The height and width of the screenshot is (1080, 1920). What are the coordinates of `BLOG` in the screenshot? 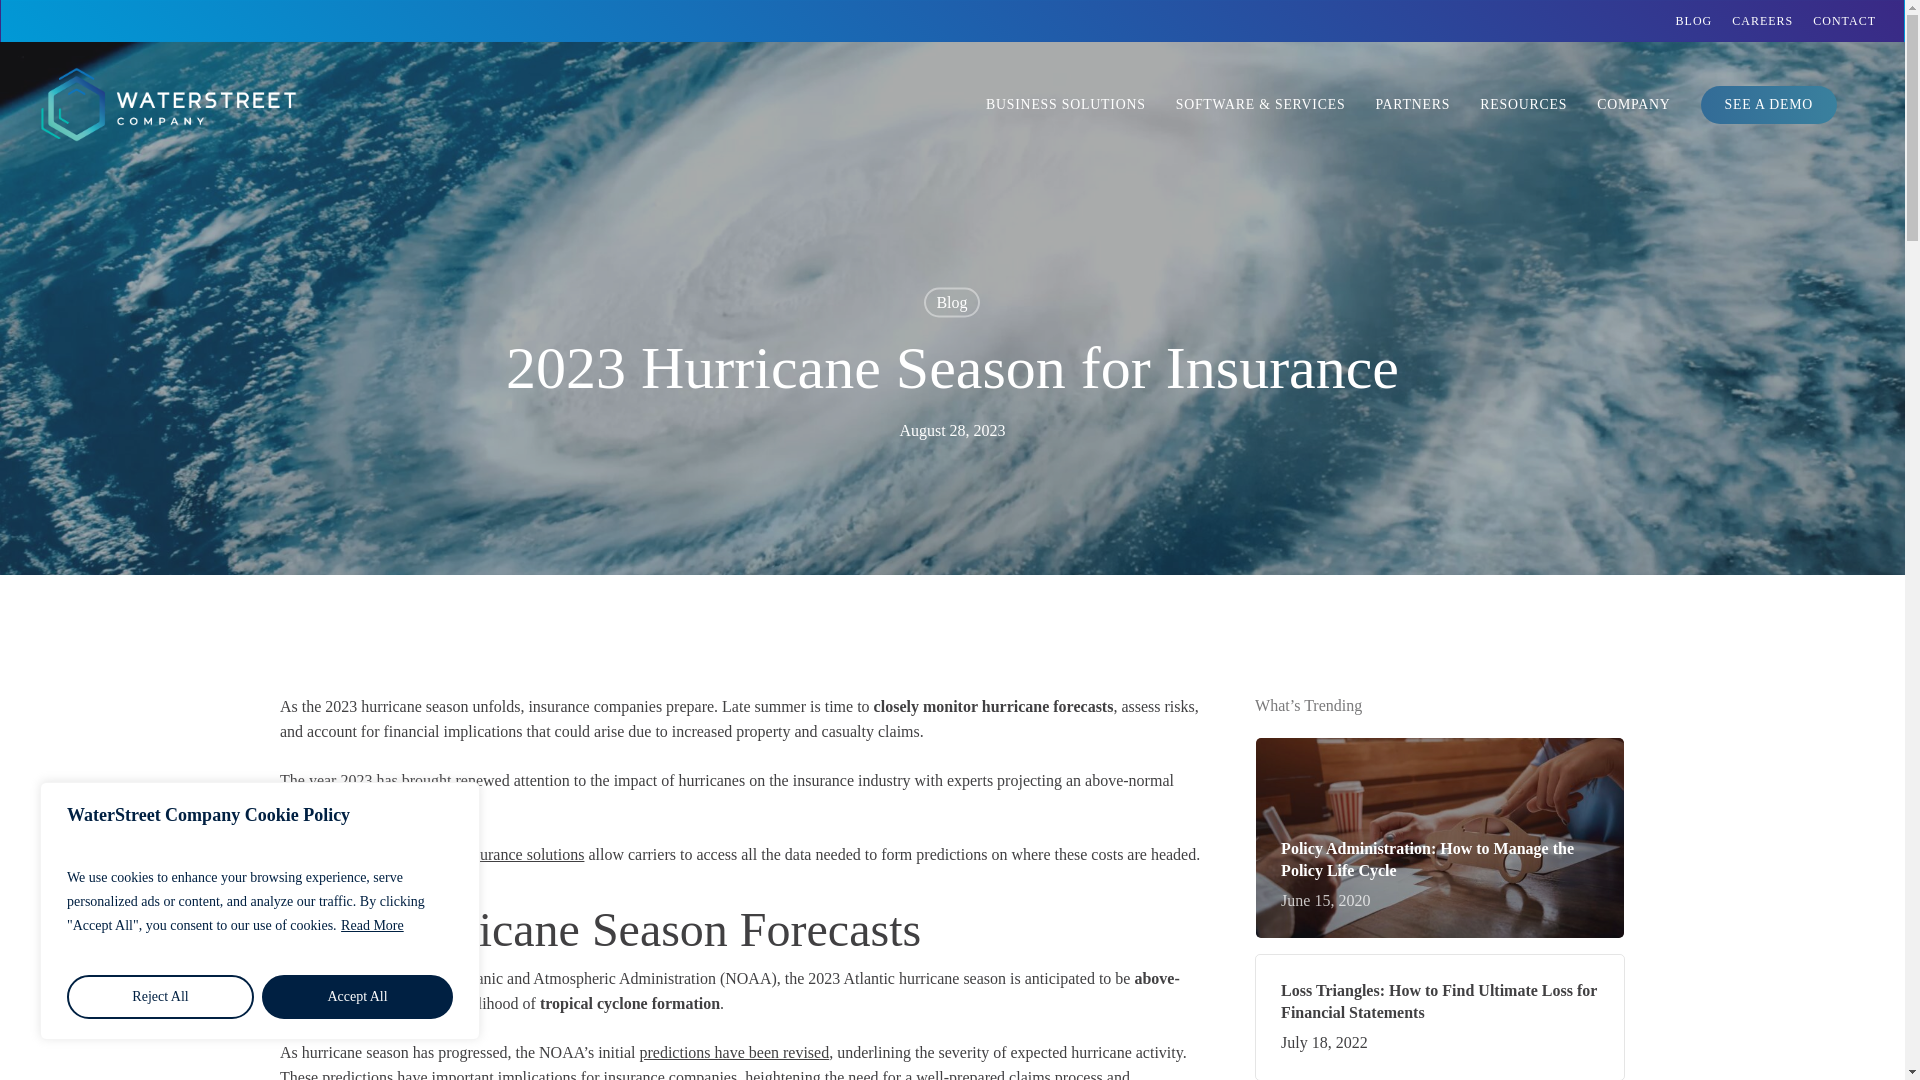 It's located at (1694, 20).